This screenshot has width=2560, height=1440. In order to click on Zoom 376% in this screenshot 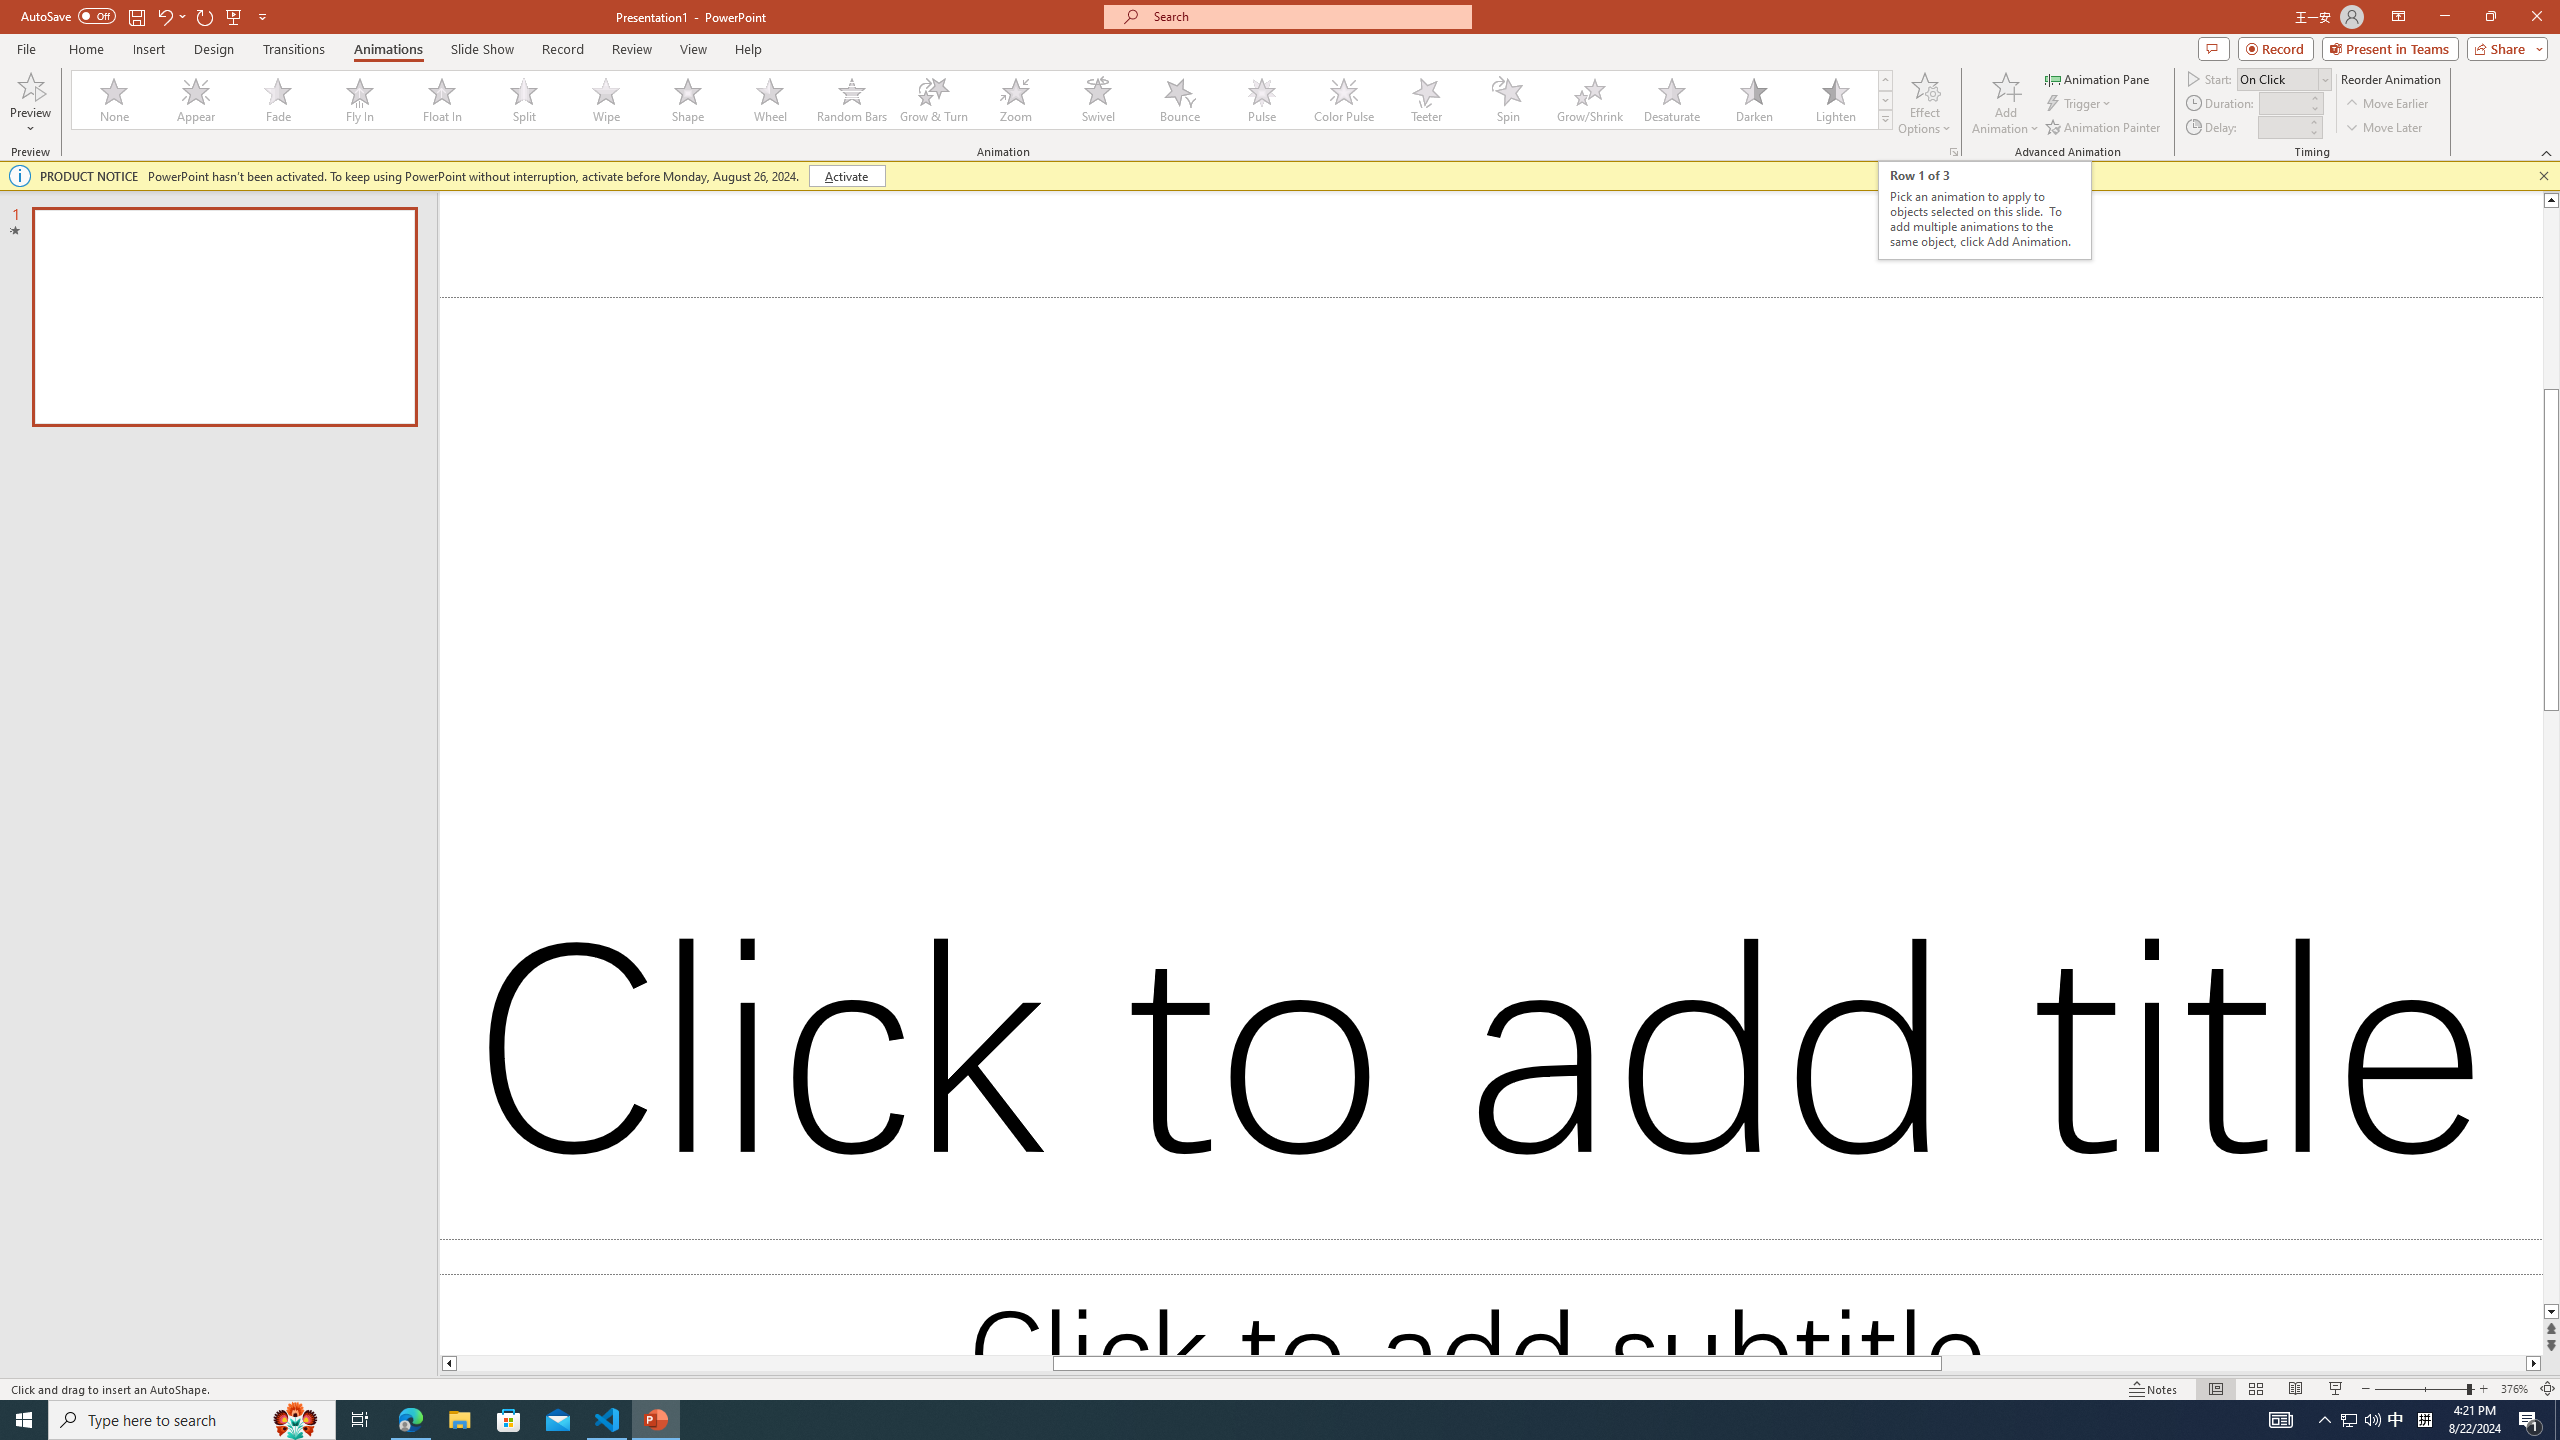, I will do `click(2514, 1389)`.